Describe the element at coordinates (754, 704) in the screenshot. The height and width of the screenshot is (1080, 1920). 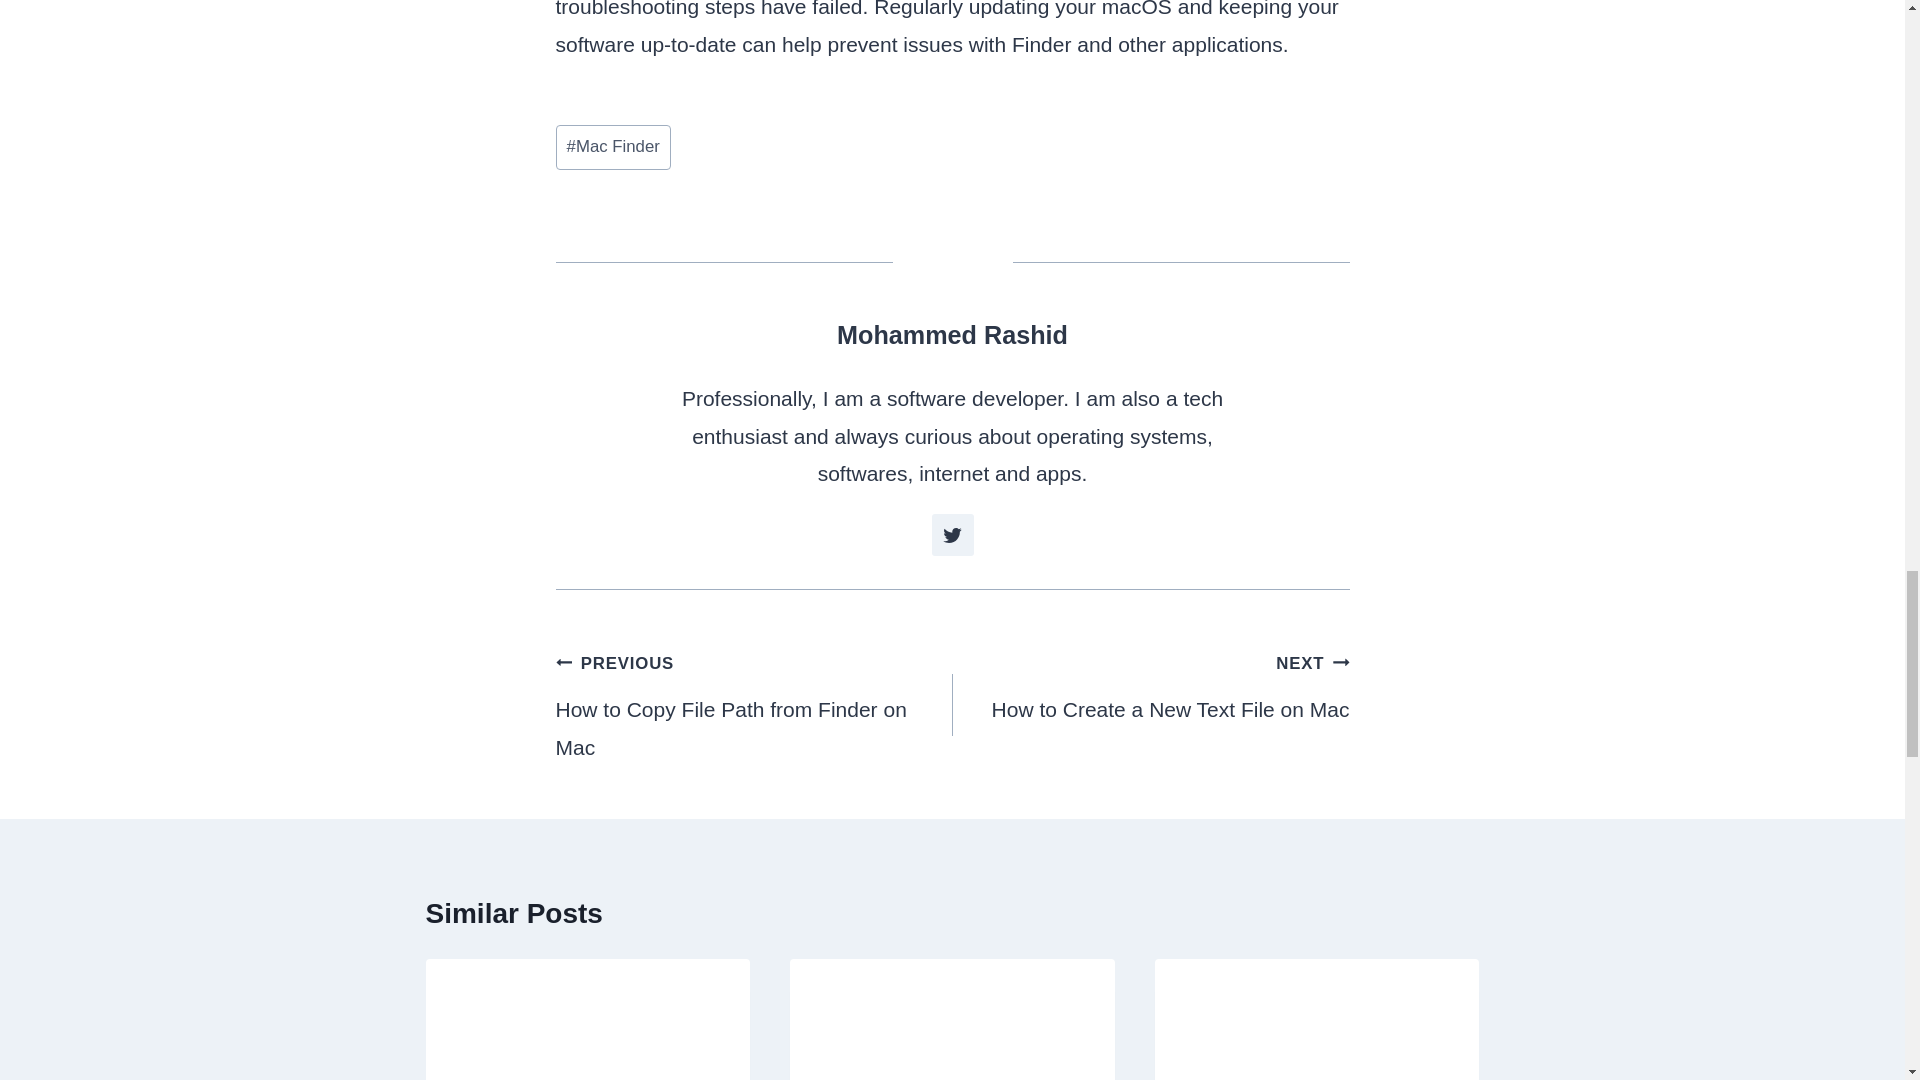
I see `Follow Mohammed Rashid on Twitter` at that location.